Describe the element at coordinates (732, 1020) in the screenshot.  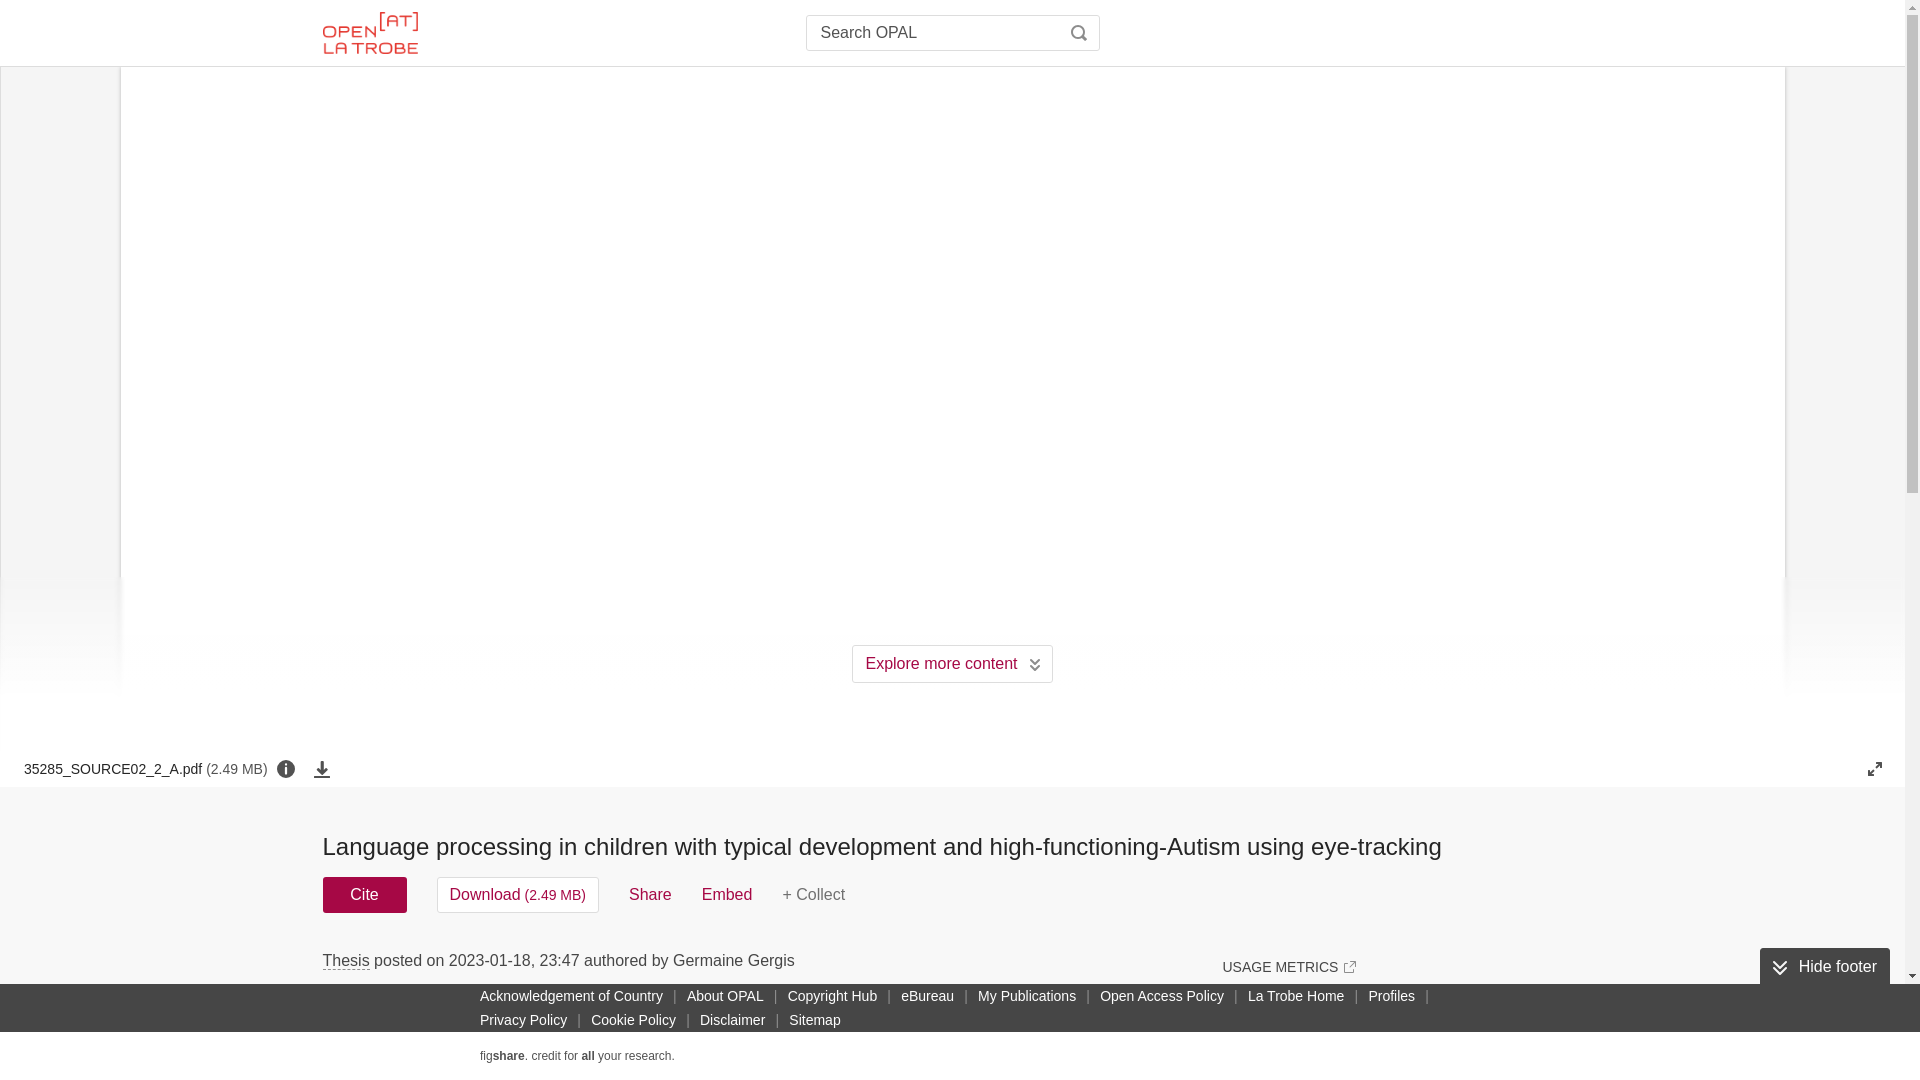
I see `Disclaimer` at that location.